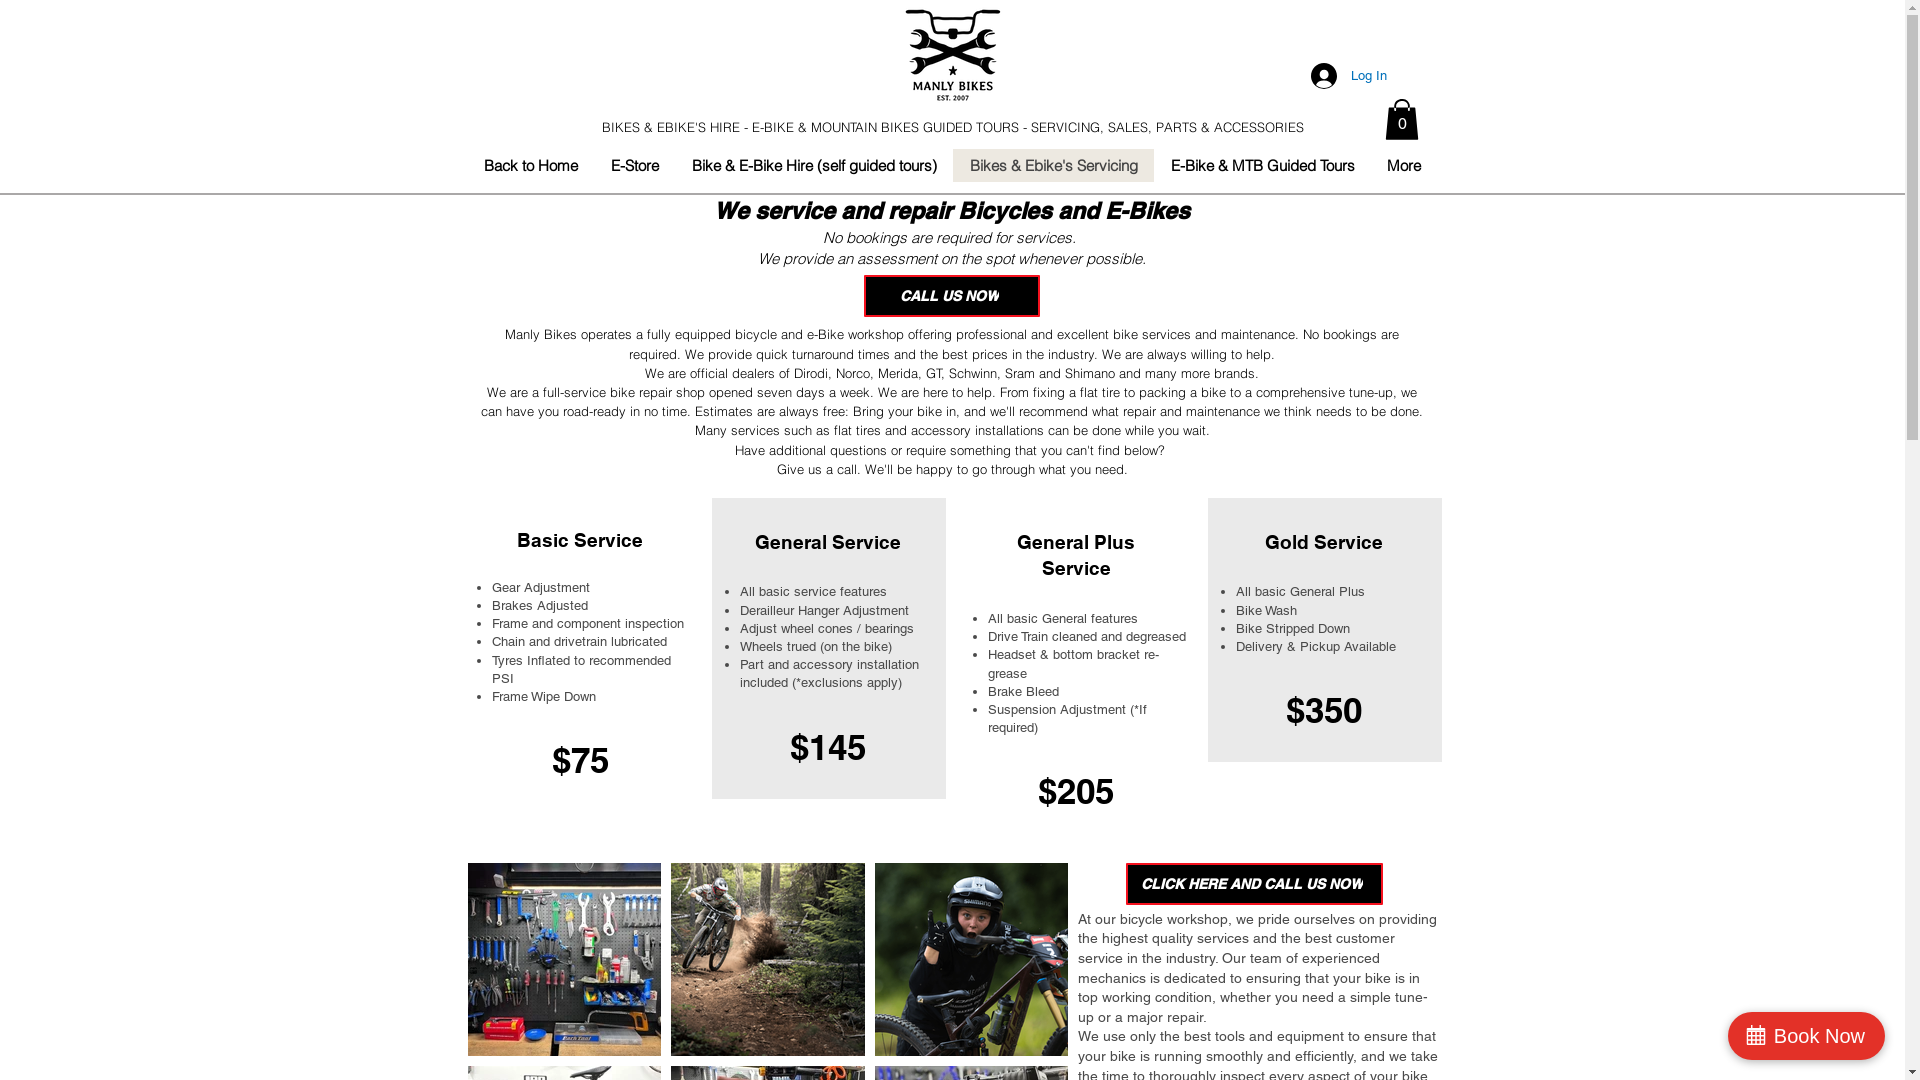 The image size is (1920, 1080). Describe the element at coordinates (813, 166) in the screenshot. I see `Bike & E-Bike Hire (self guided tours)` at that location.